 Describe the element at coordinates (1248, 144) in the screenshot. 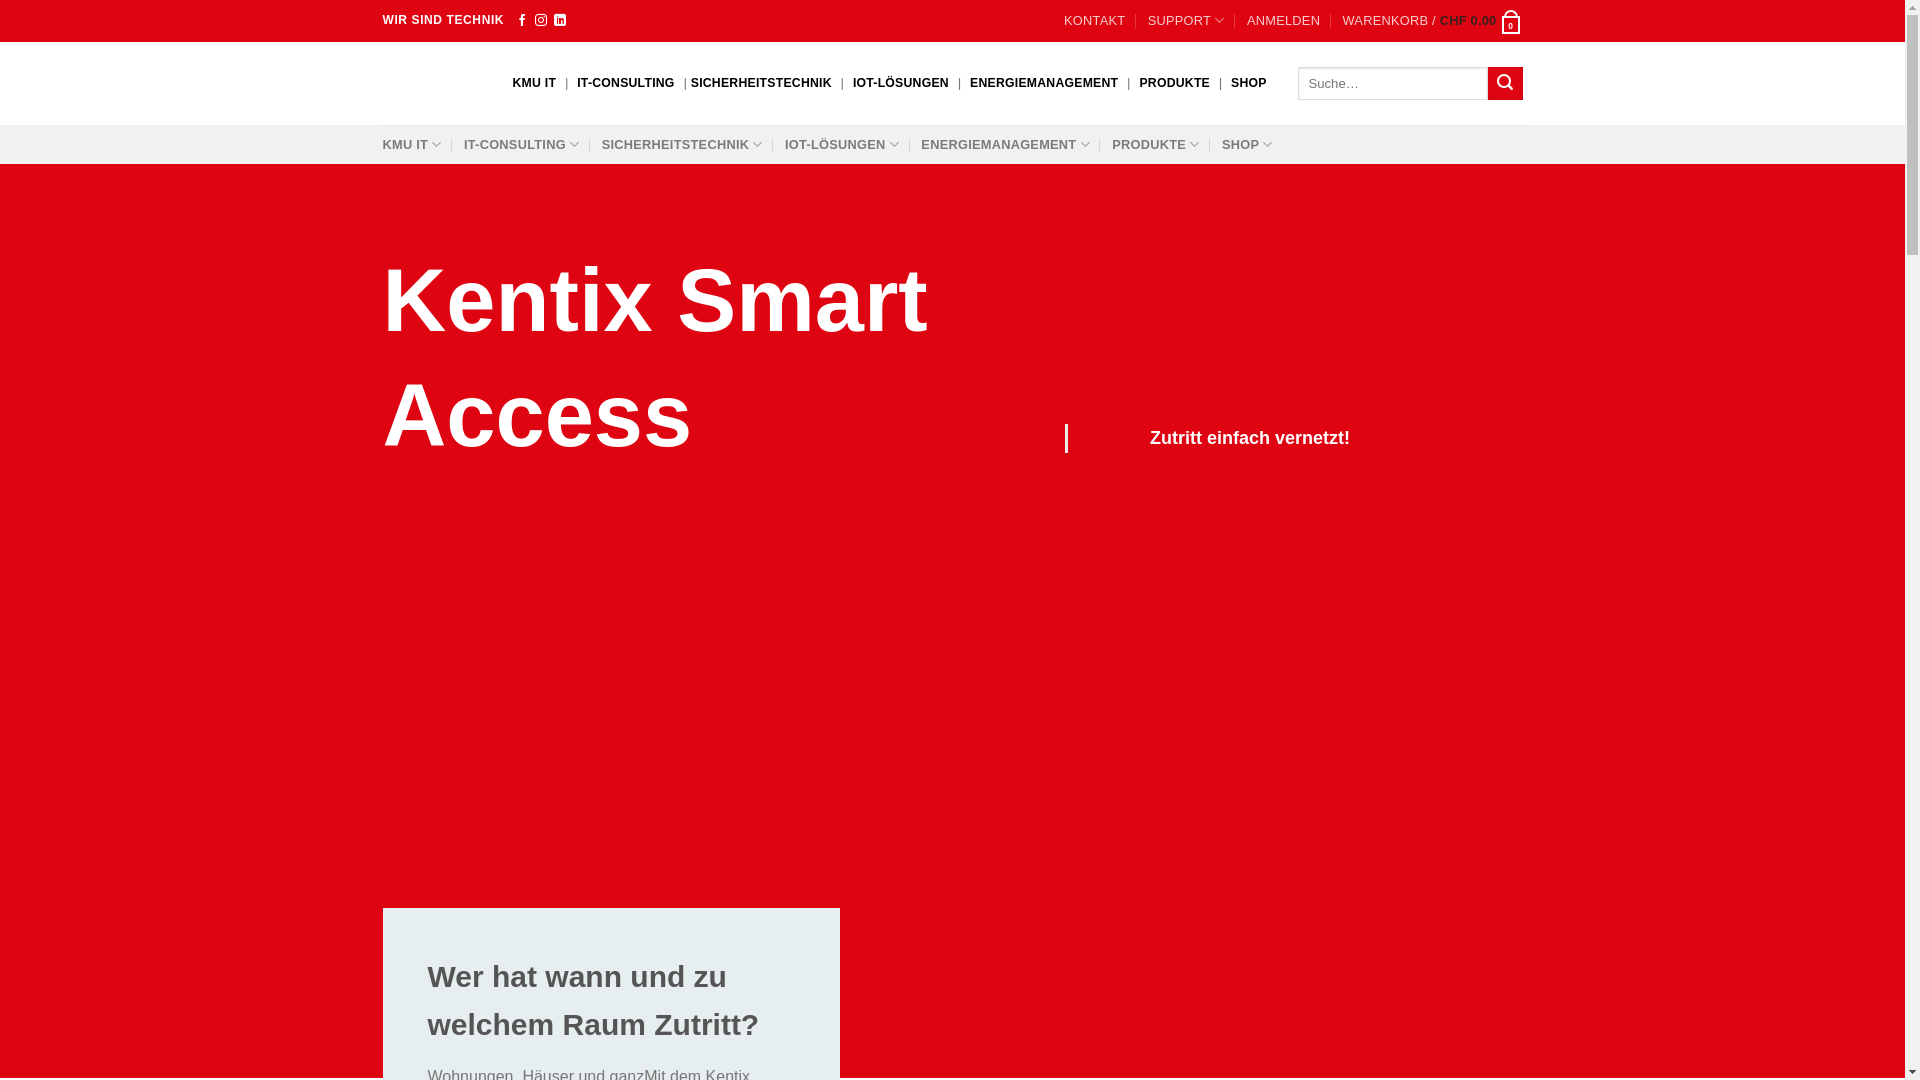

I see `SHOP` at that location.